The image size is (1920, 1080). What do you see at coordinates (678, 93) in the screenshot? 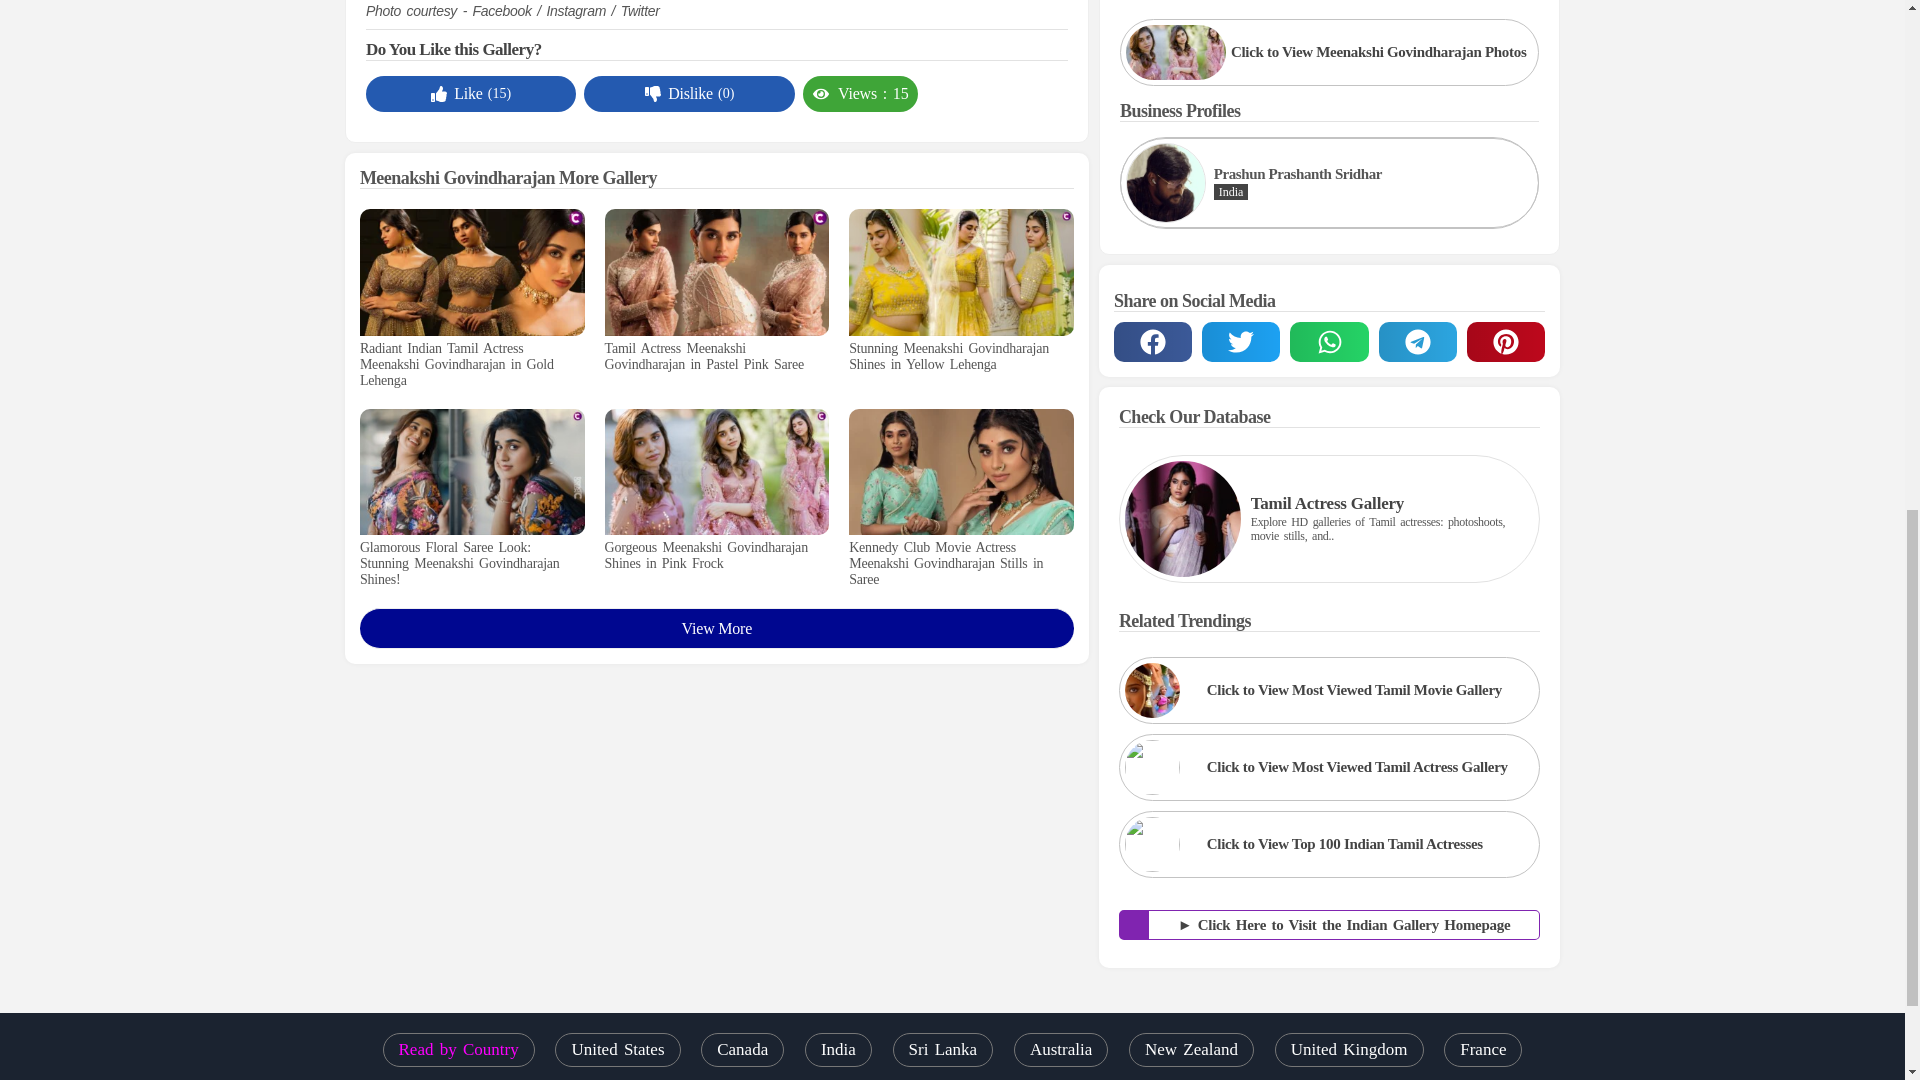
I see `Dislike` at bounding box center [678, 93].